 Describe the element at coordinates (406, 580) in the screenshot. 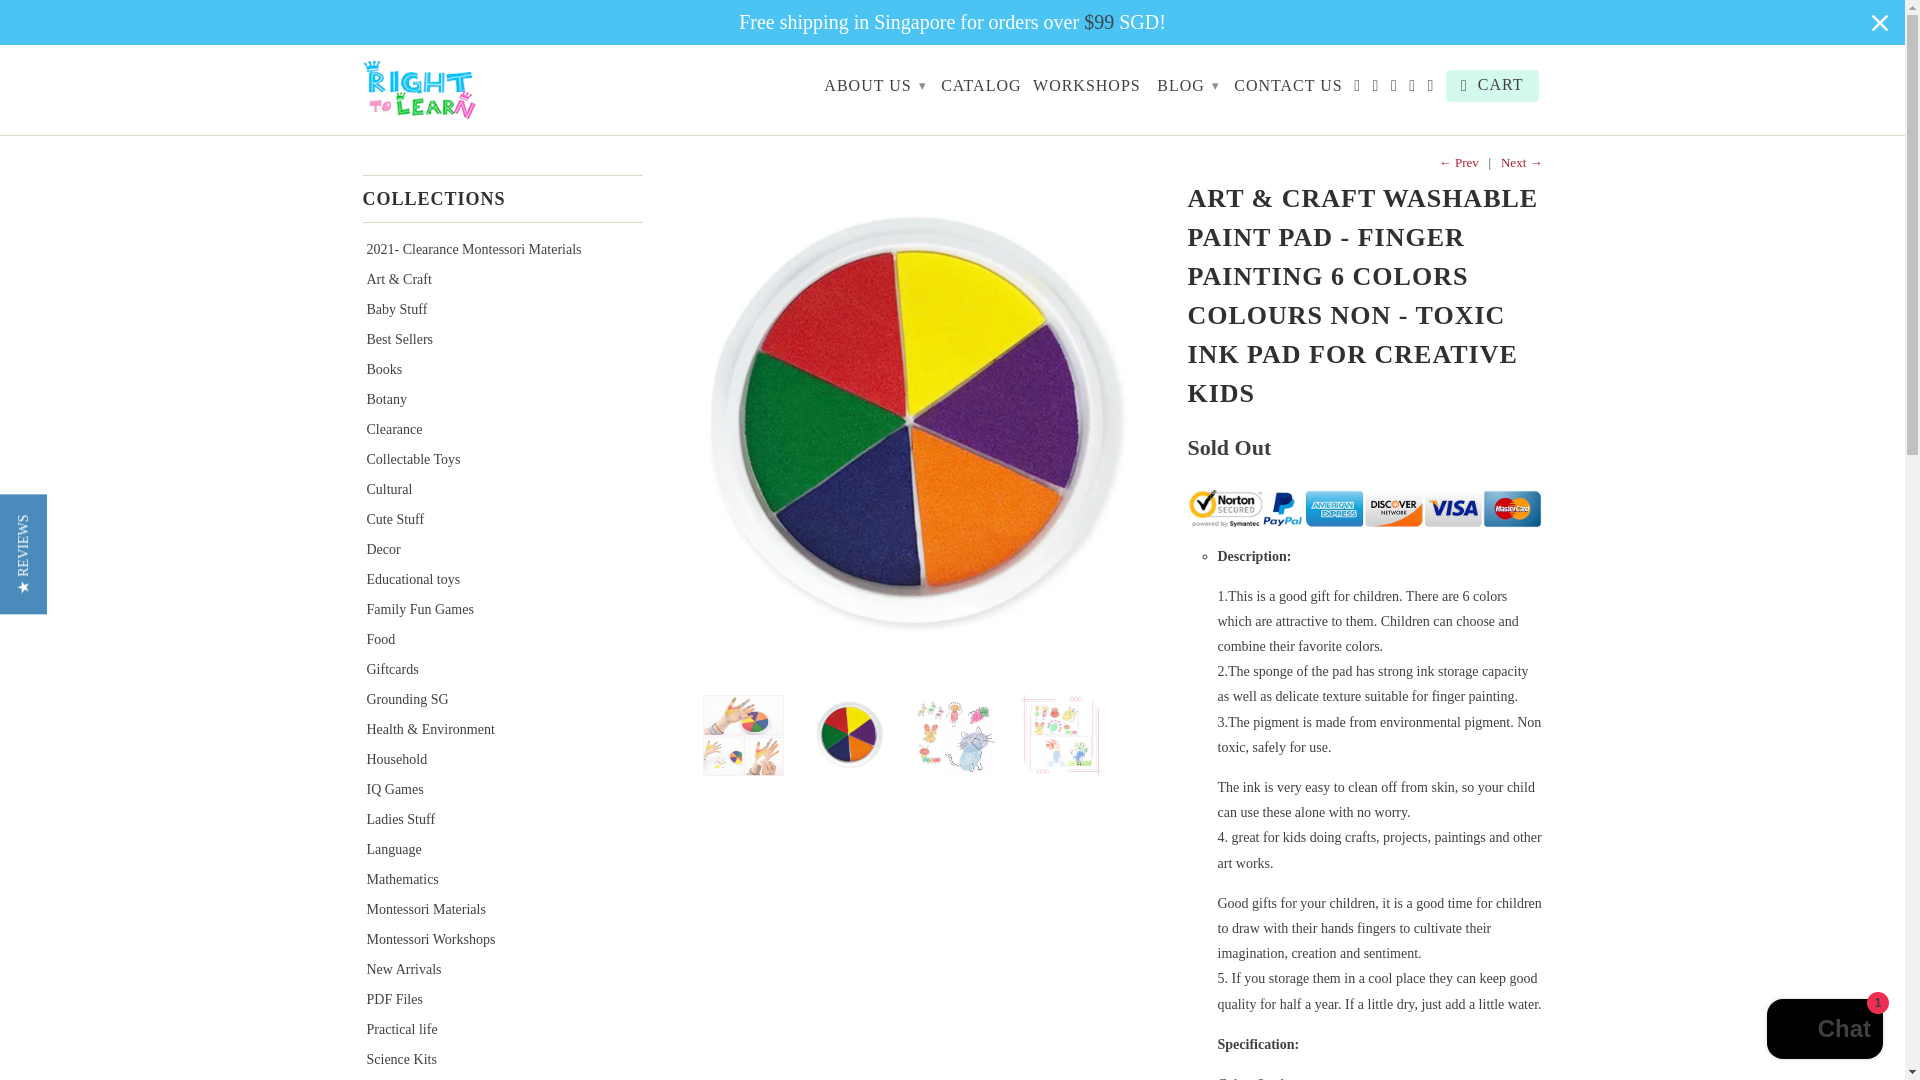

I see `Educational toys` at that location.